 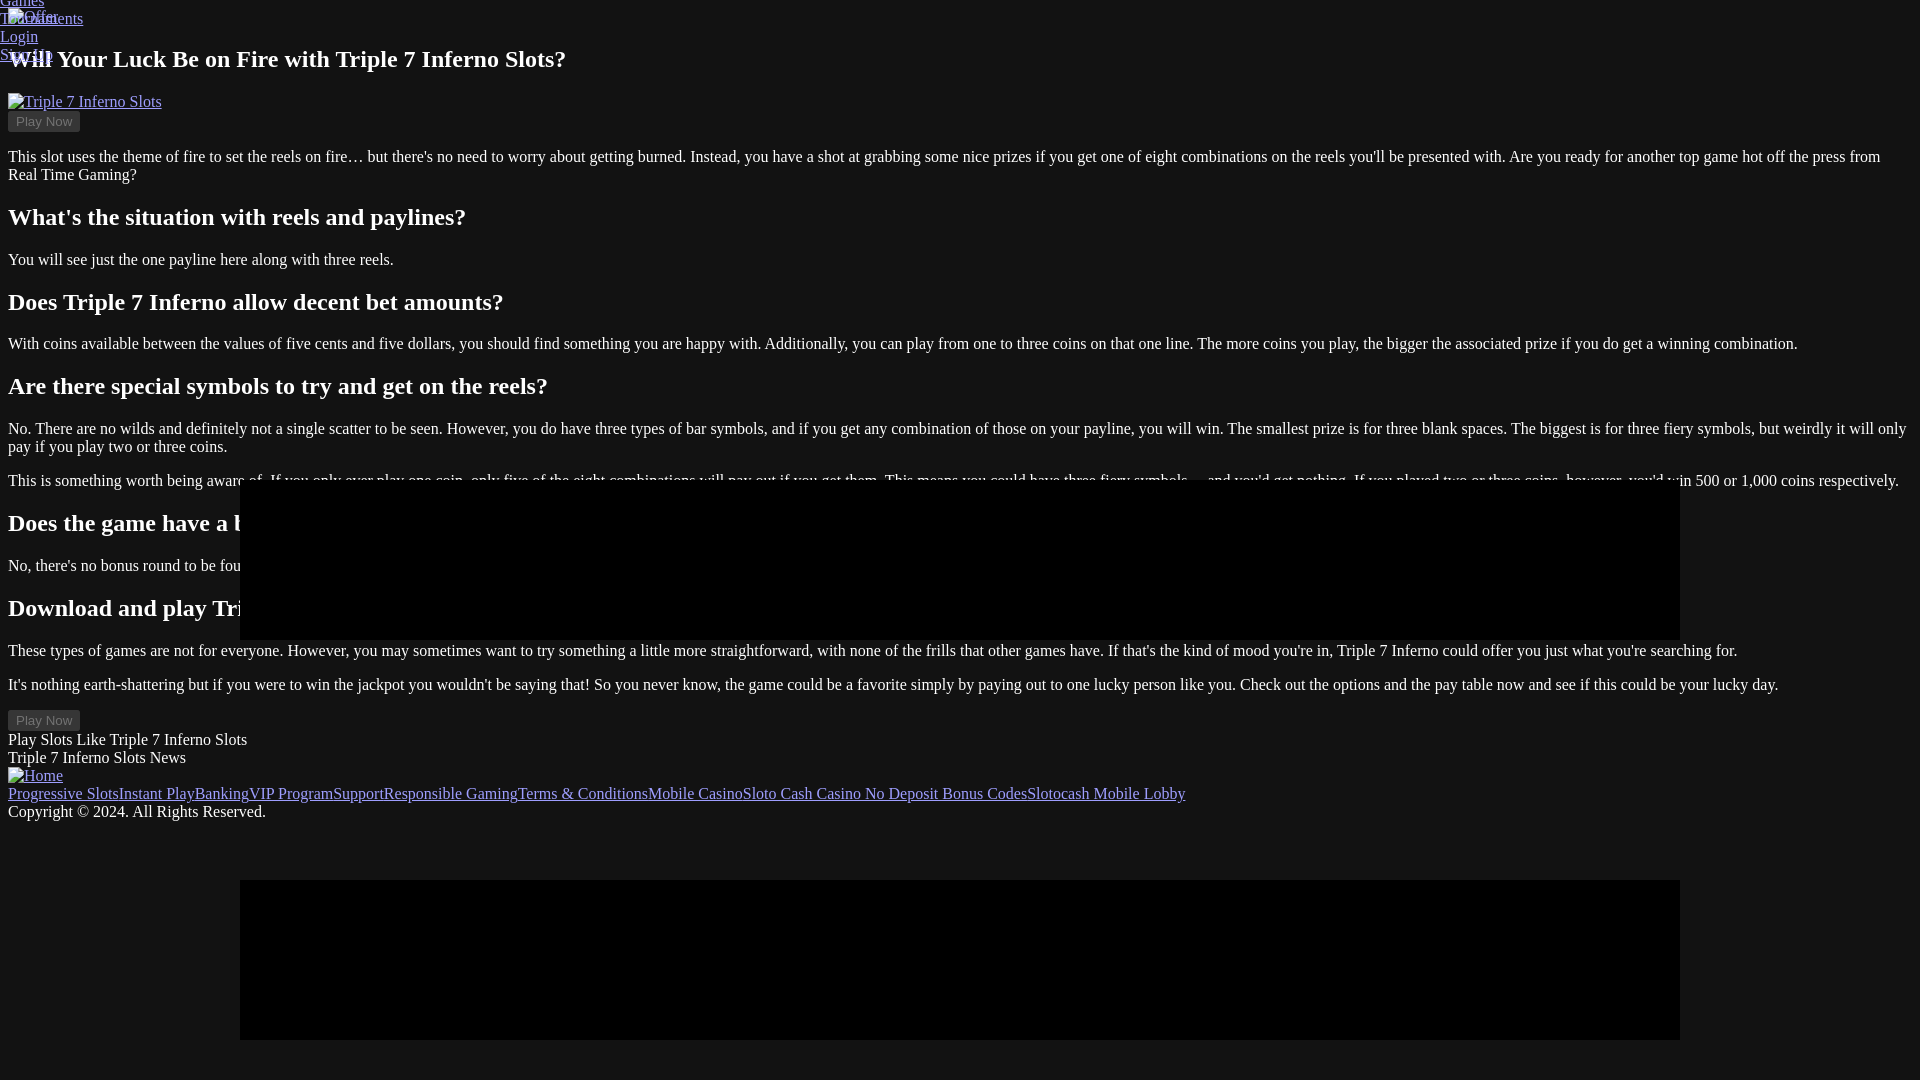 I want to click on Banking, so click(x=222, y=794).